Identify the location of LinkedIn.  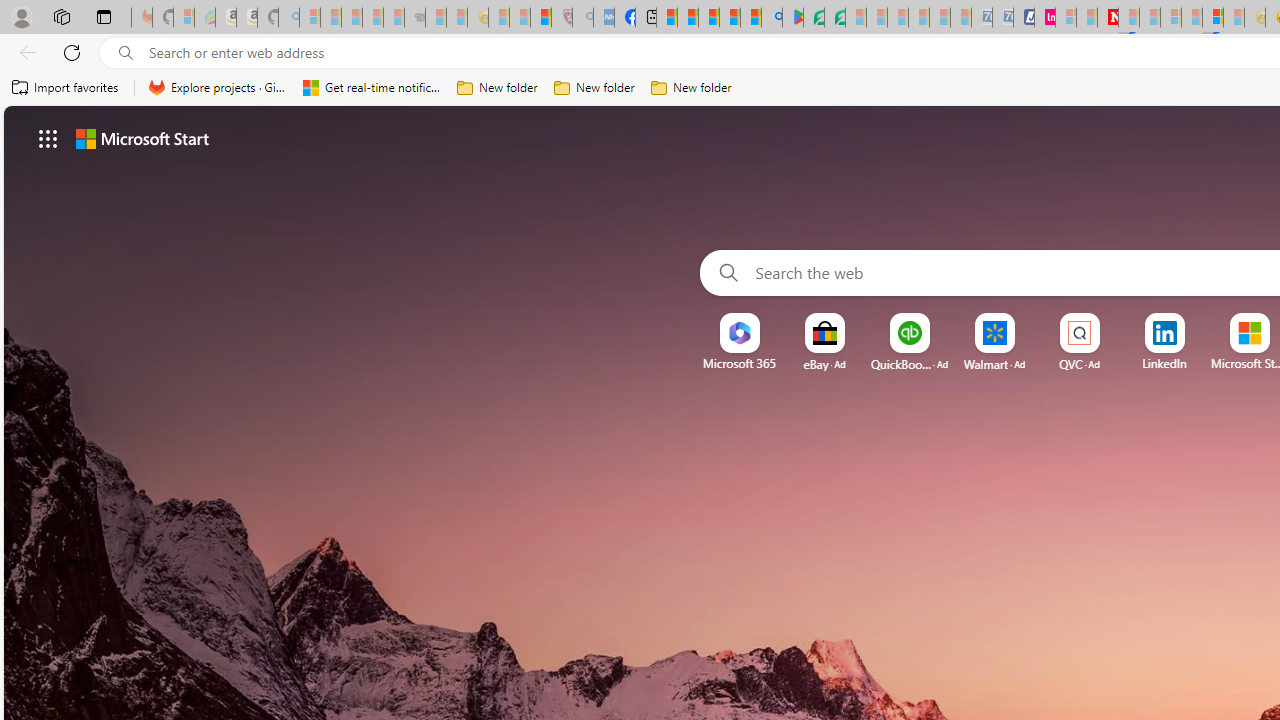
(1164, 363).